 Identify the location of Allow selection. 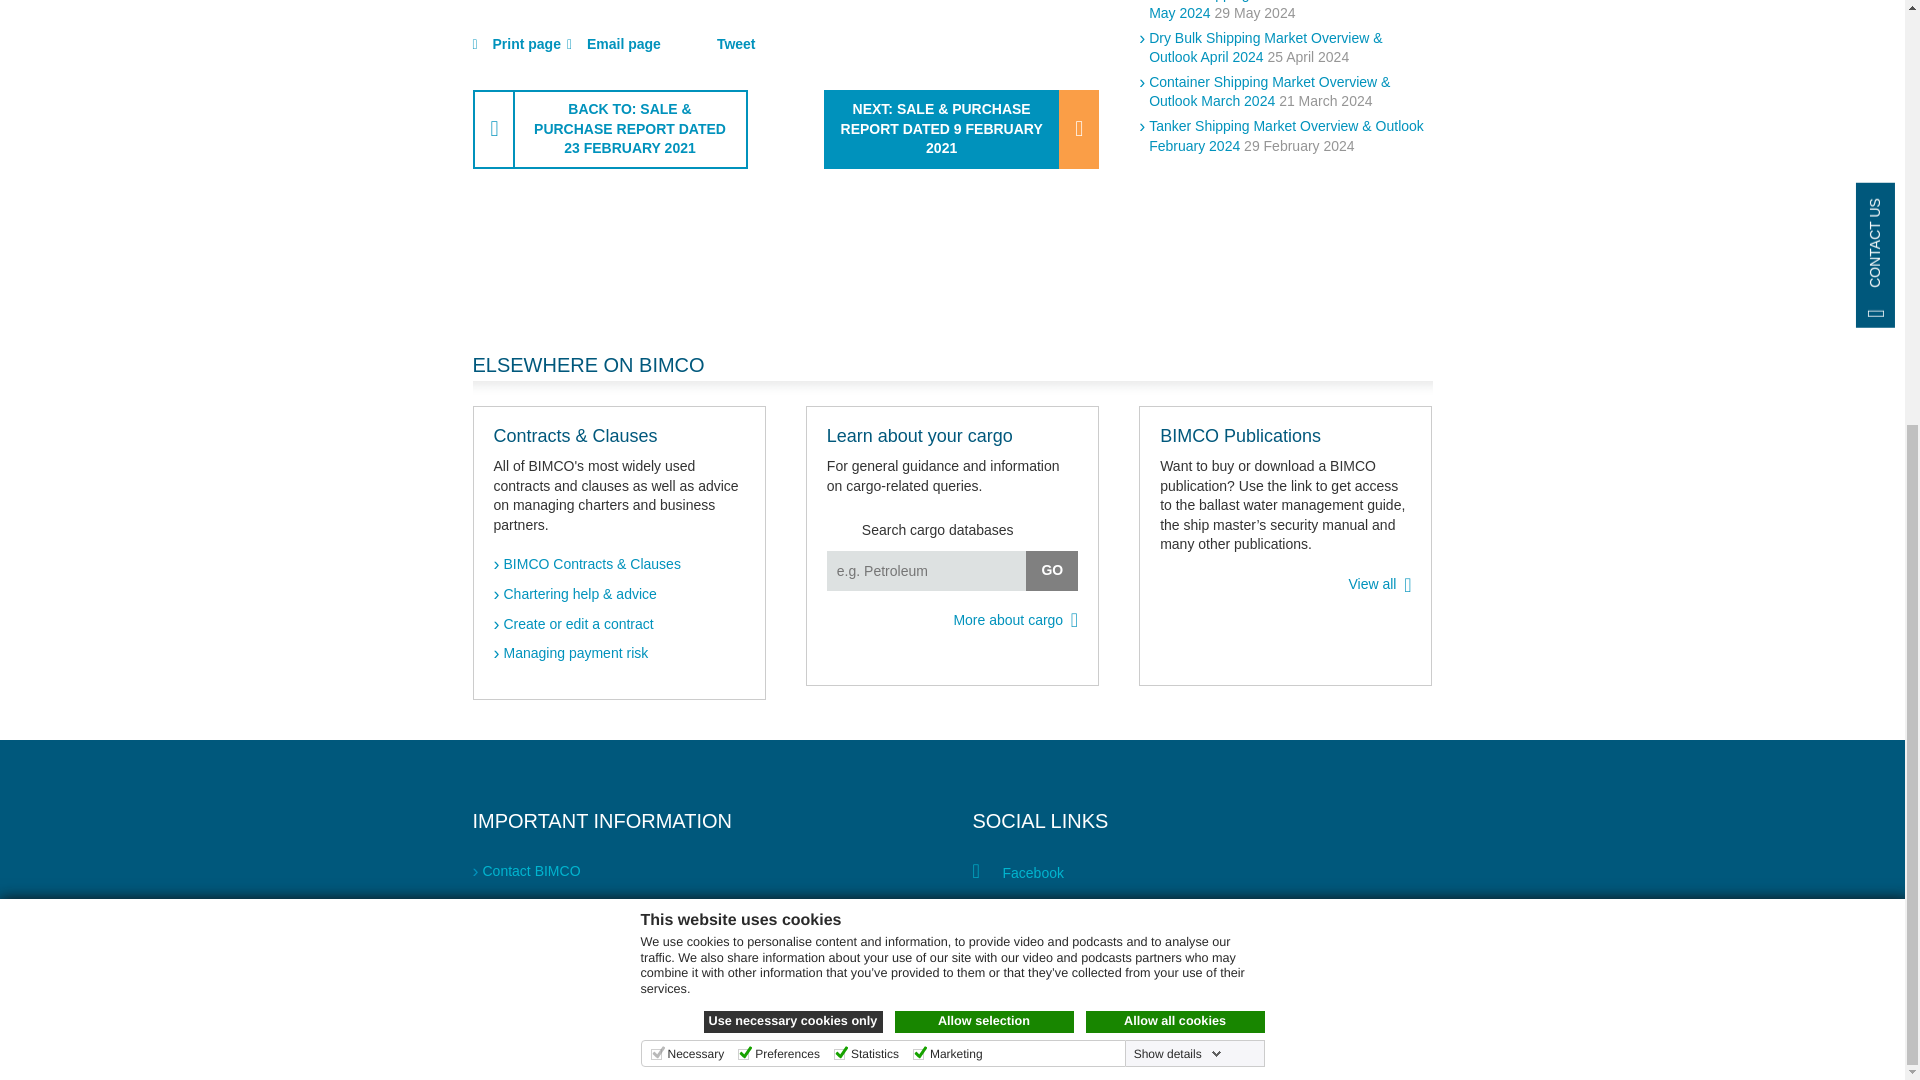
(984, 328).